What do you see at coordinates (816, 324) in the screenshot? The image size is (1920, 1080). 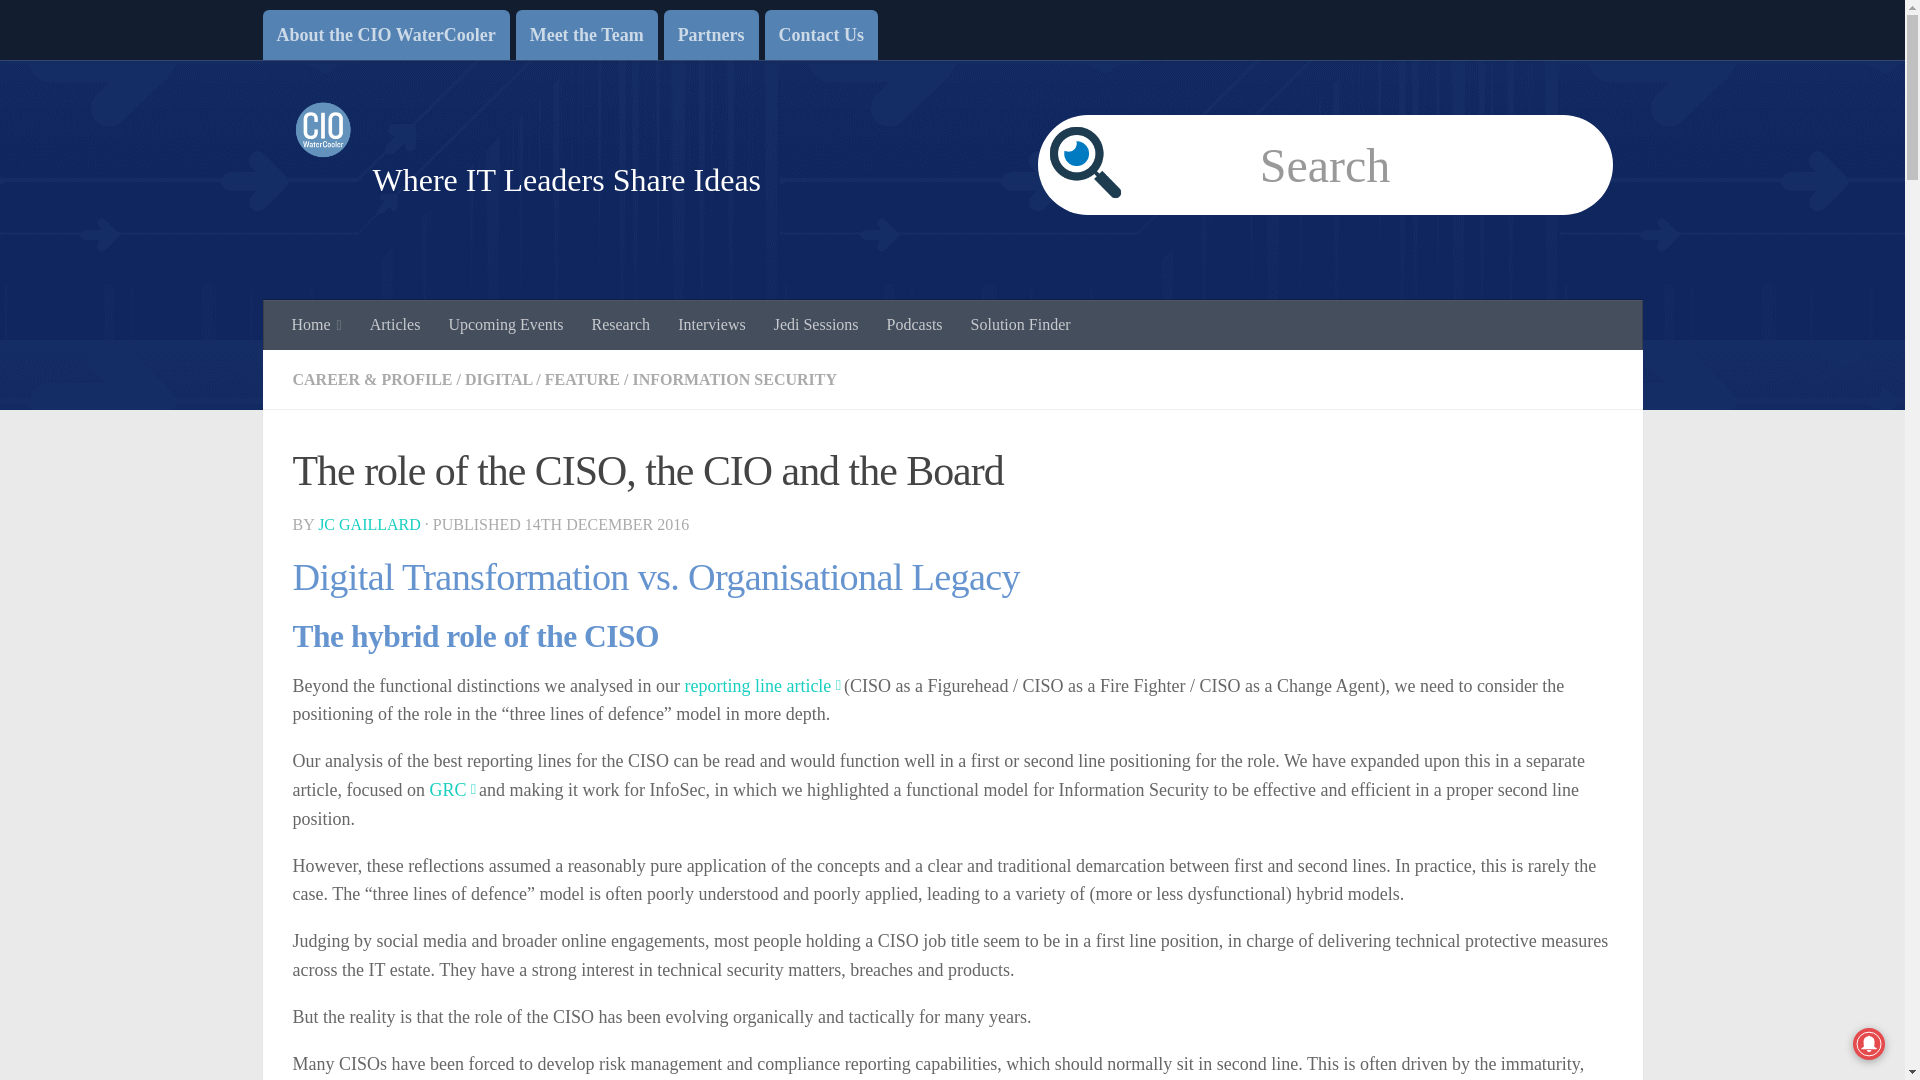 I see `Jedi Sessions` at bounding box center [816, 324].